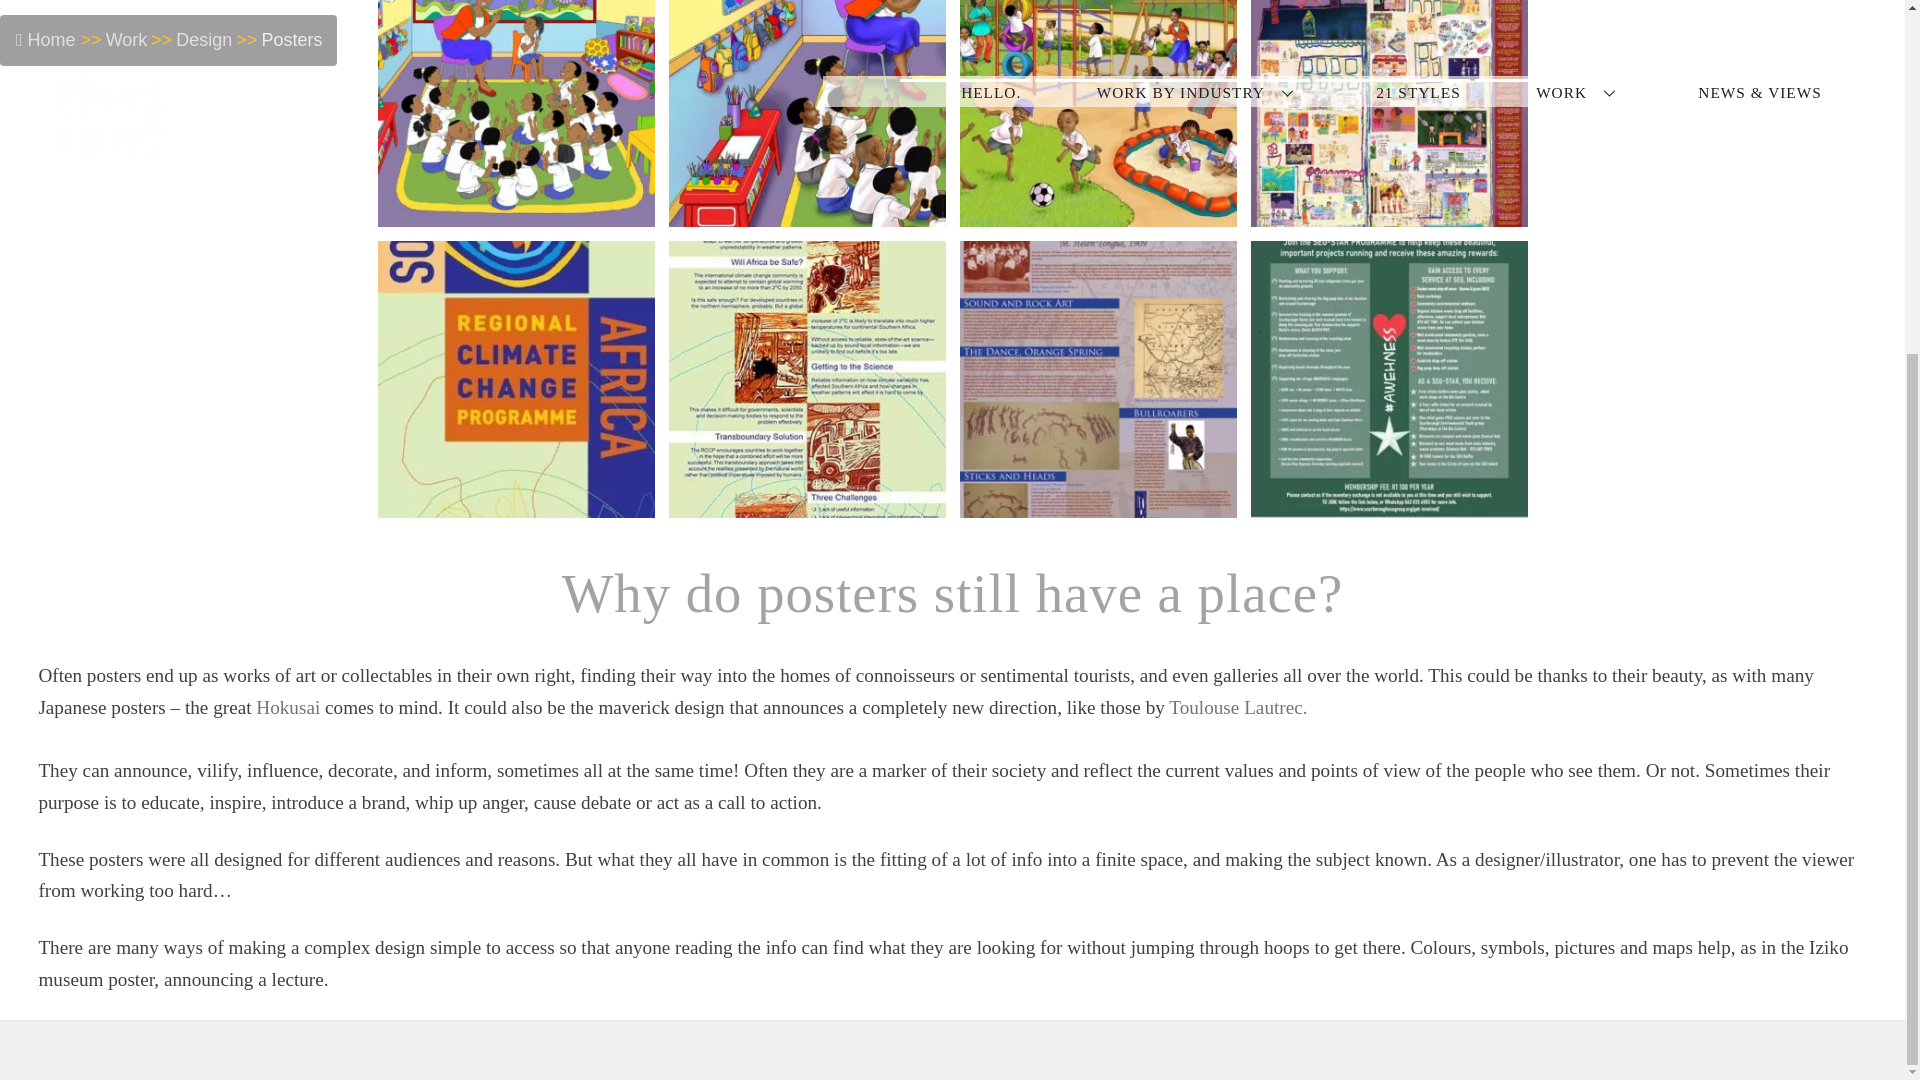 The width and height of the screenshot is (1920, 1080). I want to click on CWCT-poster, so click(1388, 113).